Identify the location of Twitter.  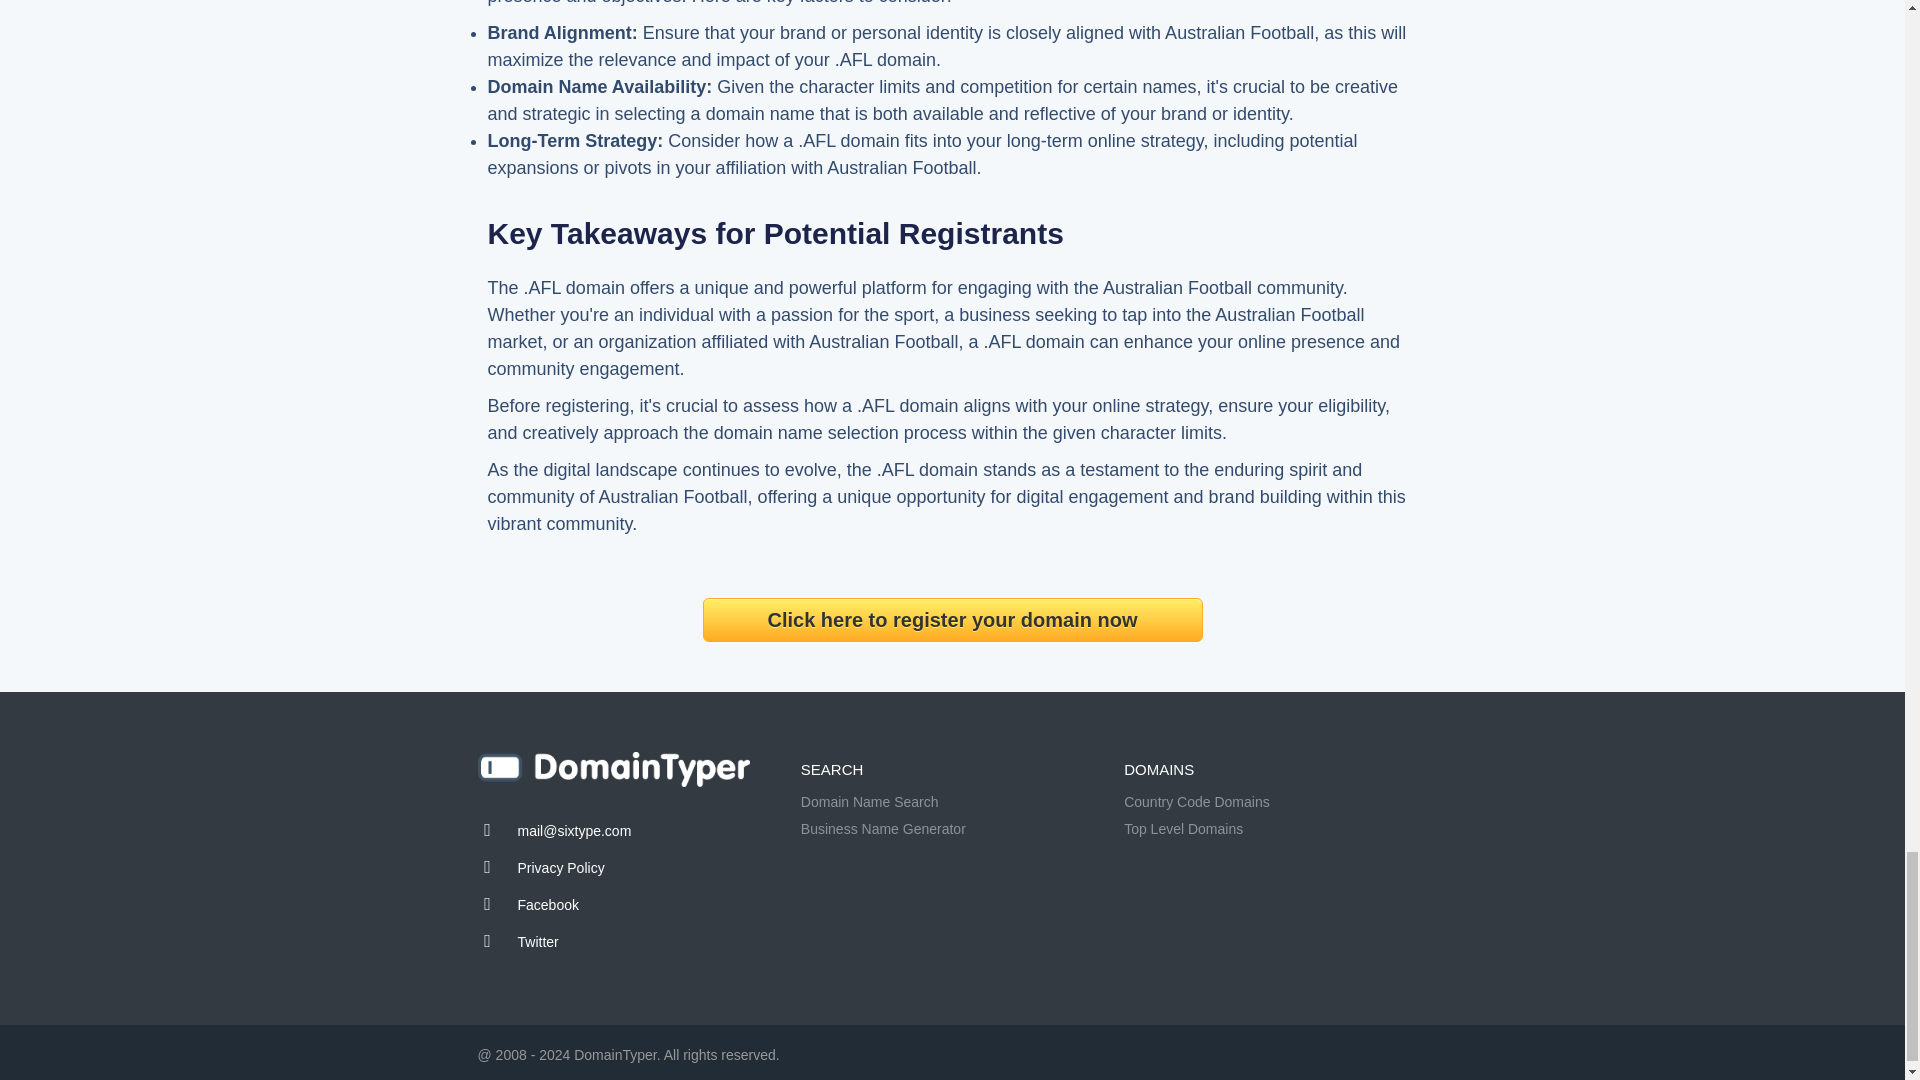
(538, 942).